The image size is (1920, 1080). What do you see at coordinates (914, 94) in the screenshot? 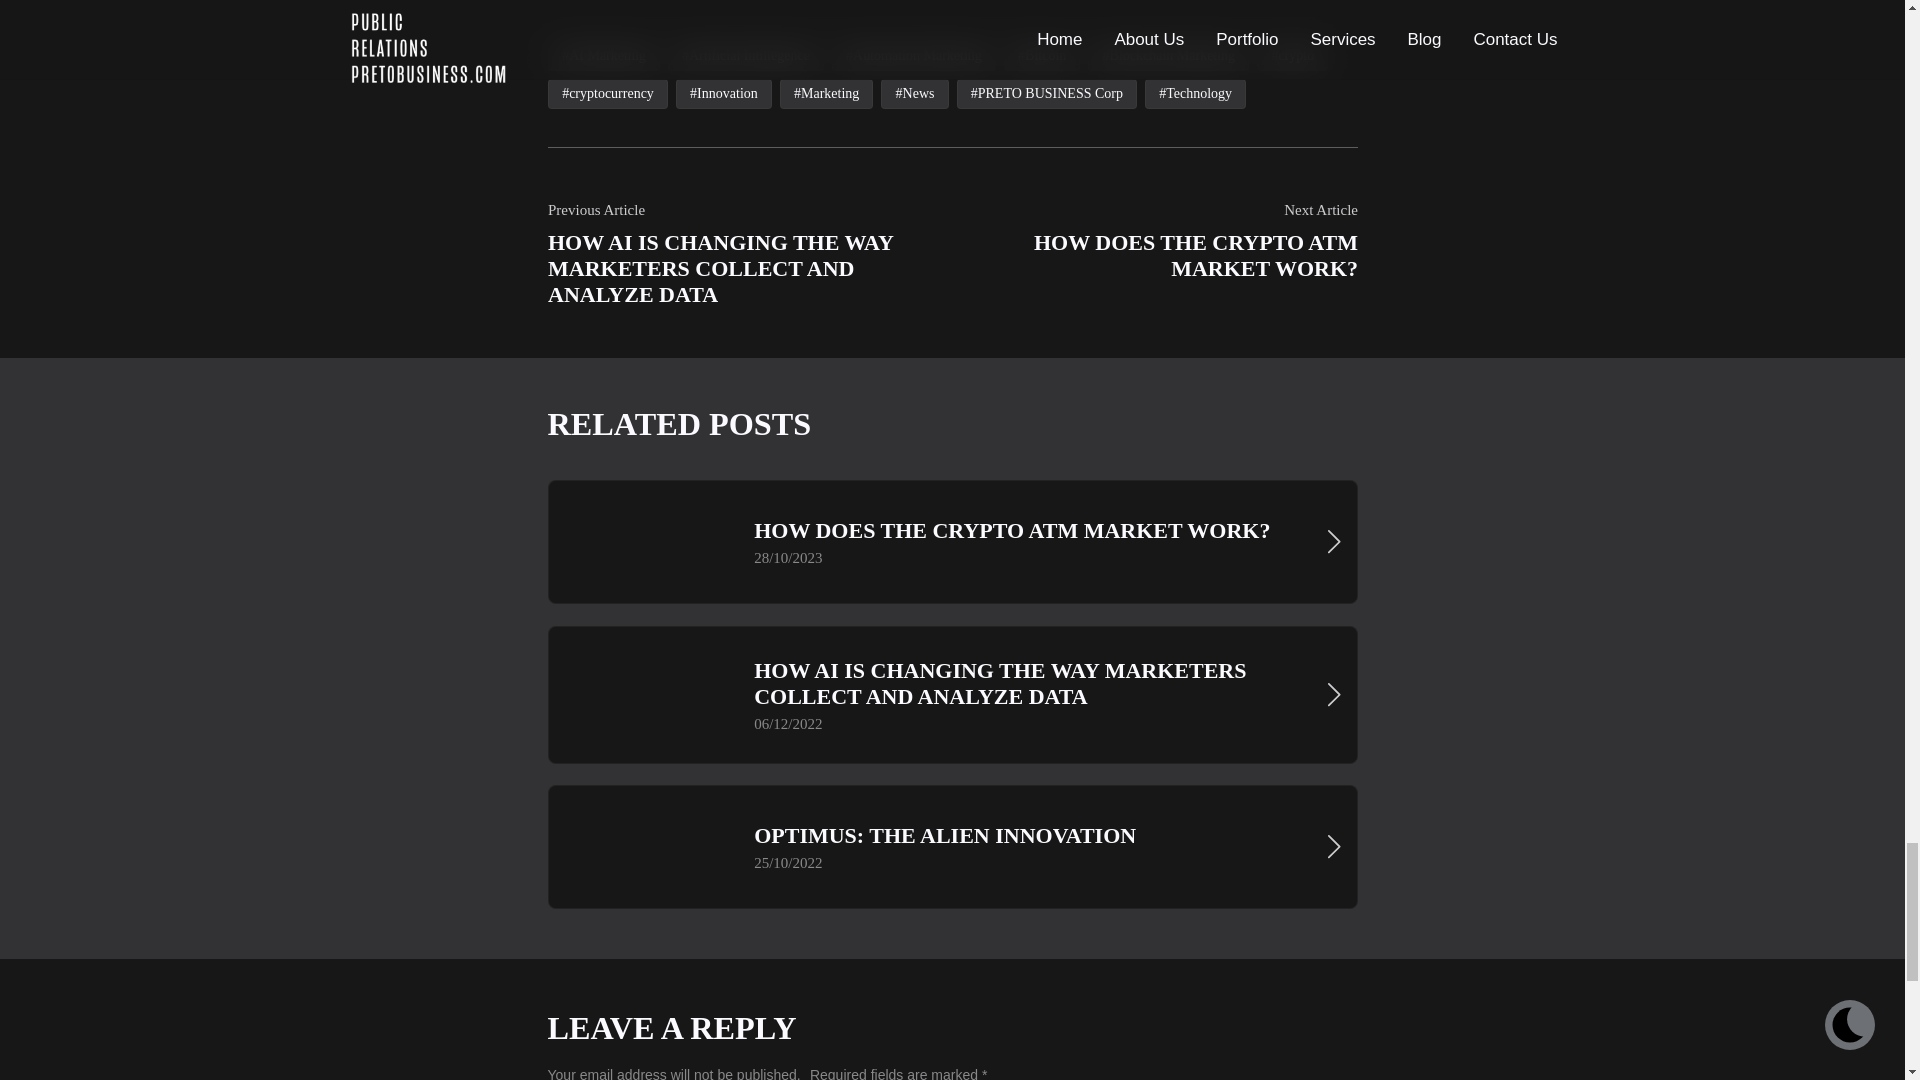
I see `News` at bounding box center [914, 94].